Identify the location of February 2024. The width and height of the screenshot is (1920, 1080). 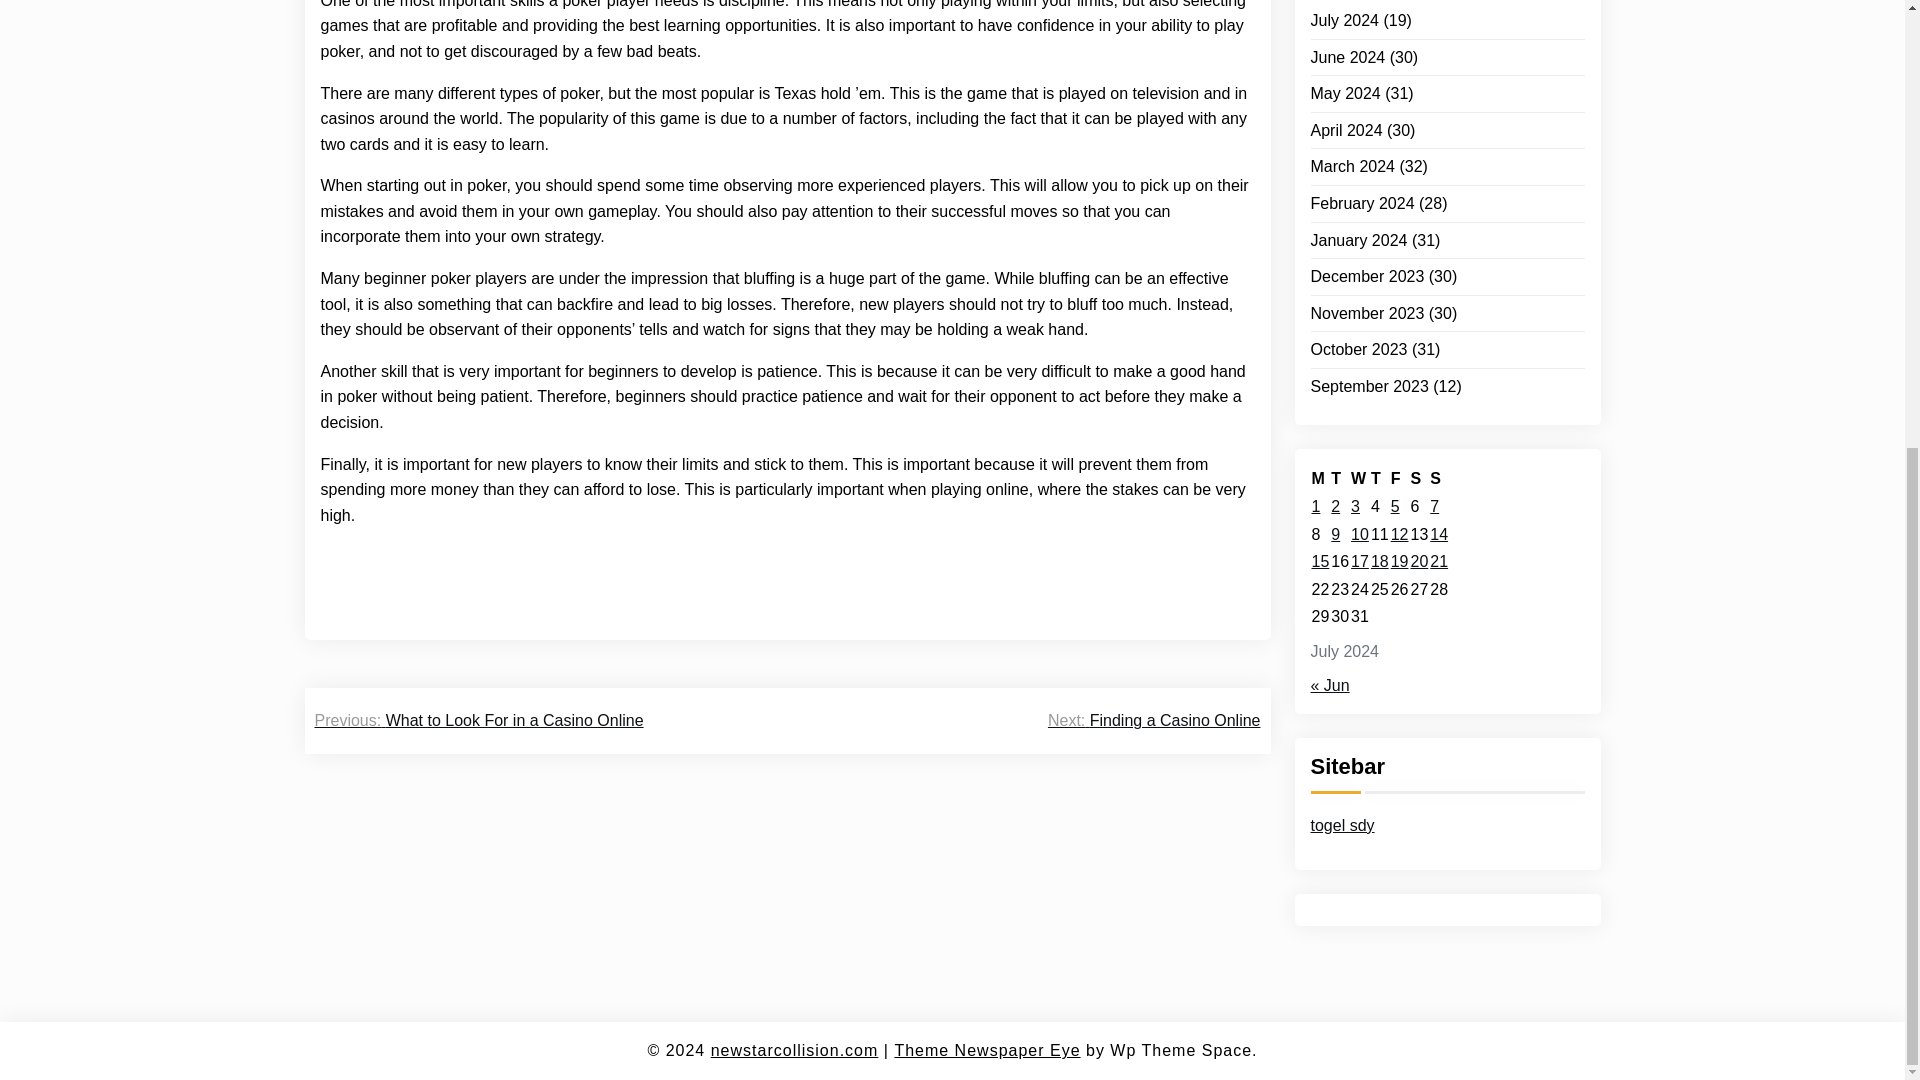
(1361, 180).